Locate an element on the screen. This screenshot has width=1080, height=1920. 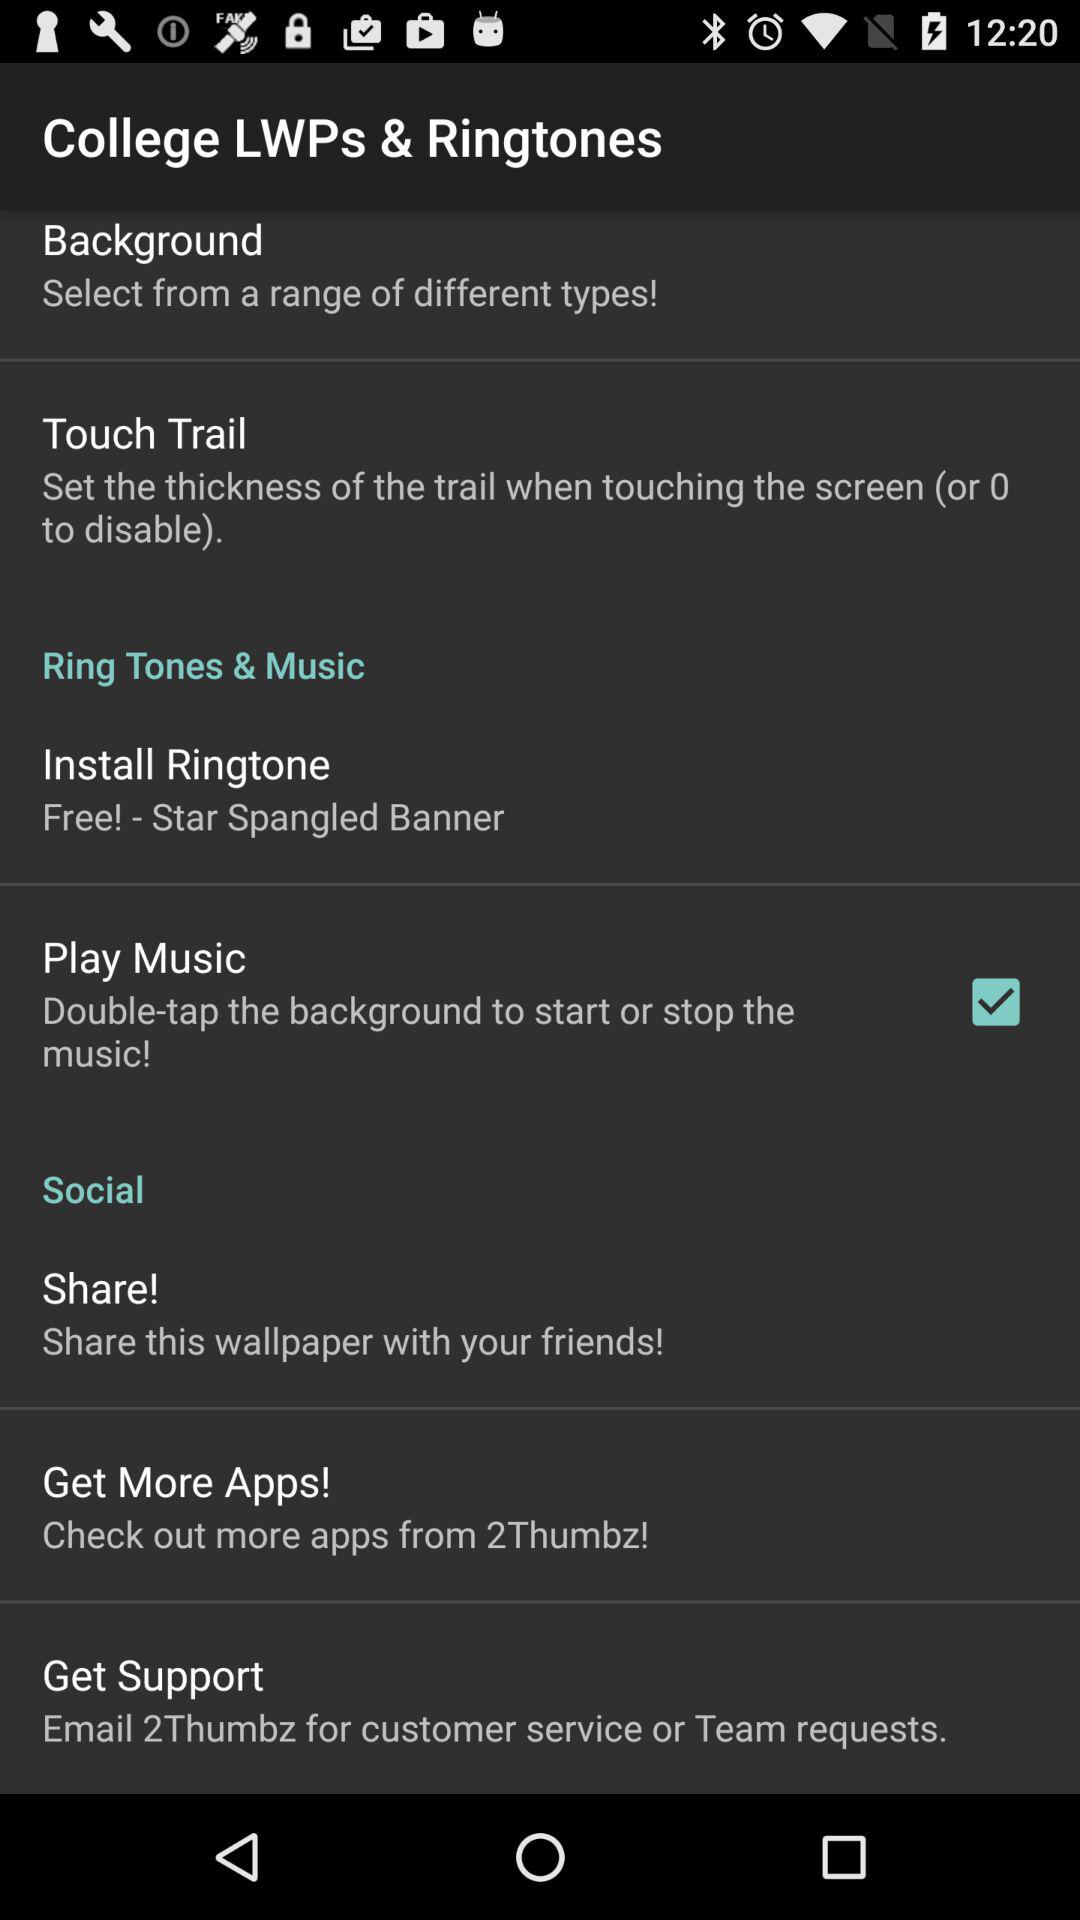
choose item above the share! is located at coordinates (540, 1168).